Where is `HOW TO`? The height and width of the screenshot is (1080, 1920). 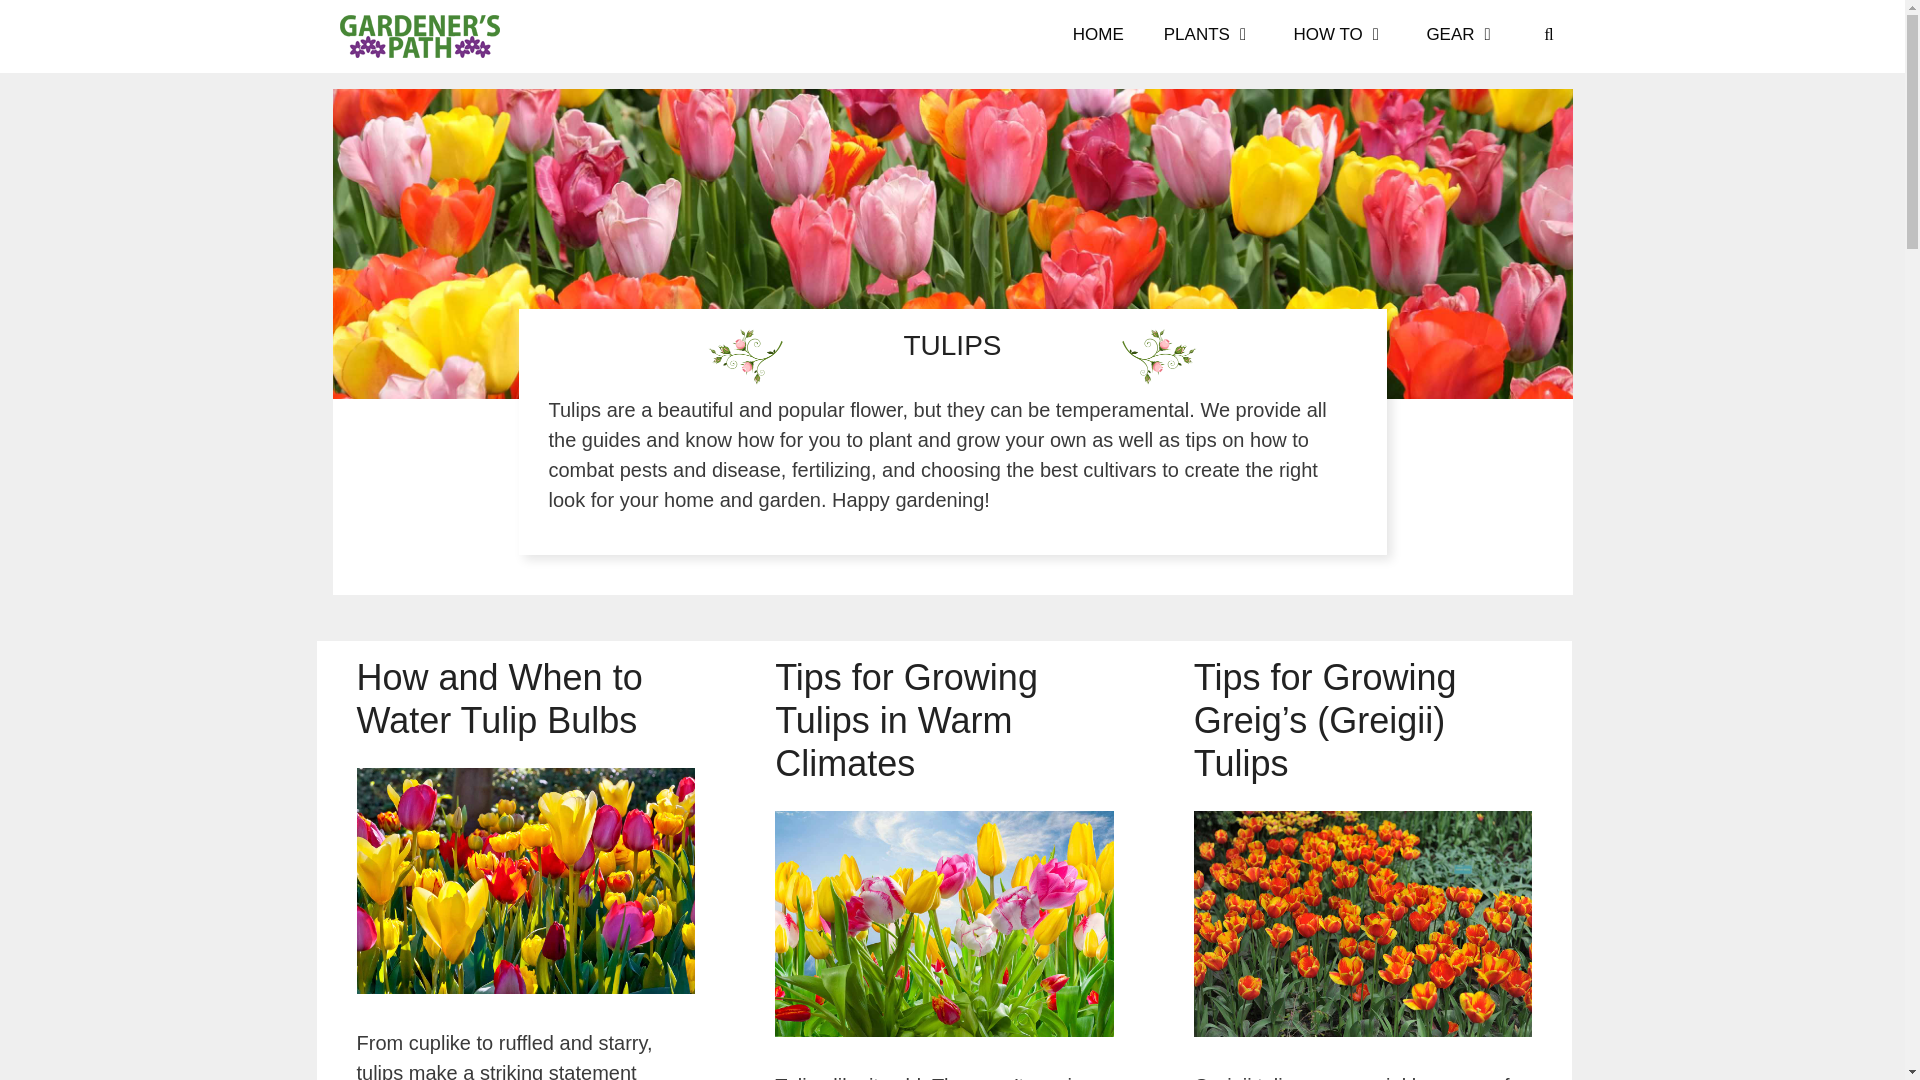
HOW TO is located at coordinates (1340, 35).